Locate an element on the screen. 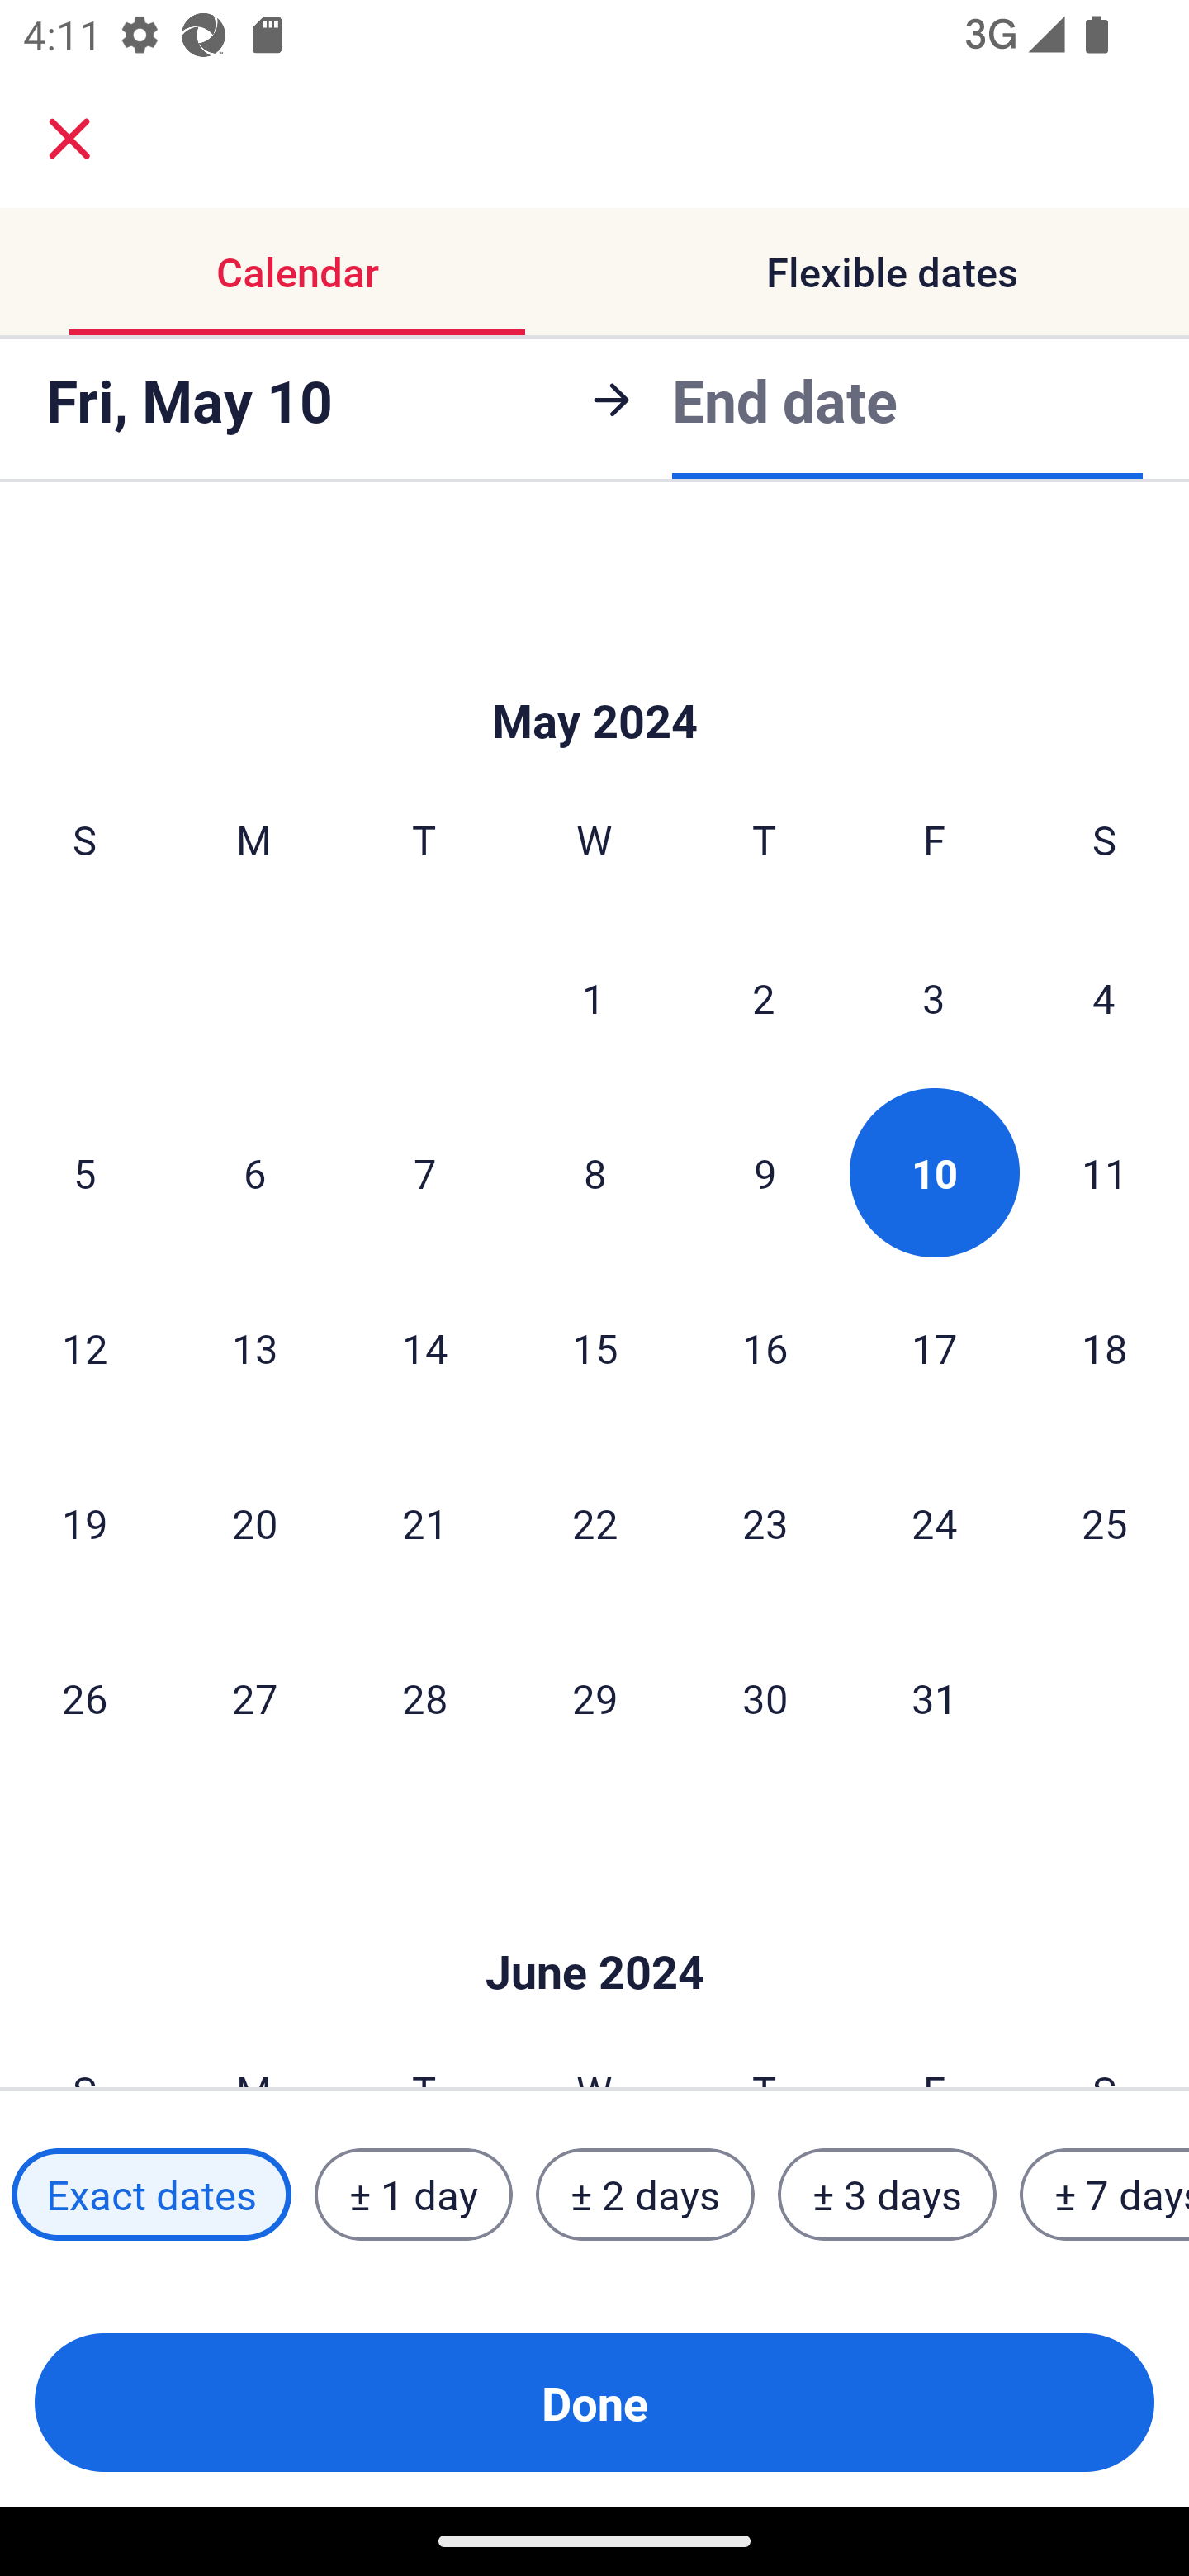  20 Monday, May 20, 2024 is located at coordinates (254, 1522).